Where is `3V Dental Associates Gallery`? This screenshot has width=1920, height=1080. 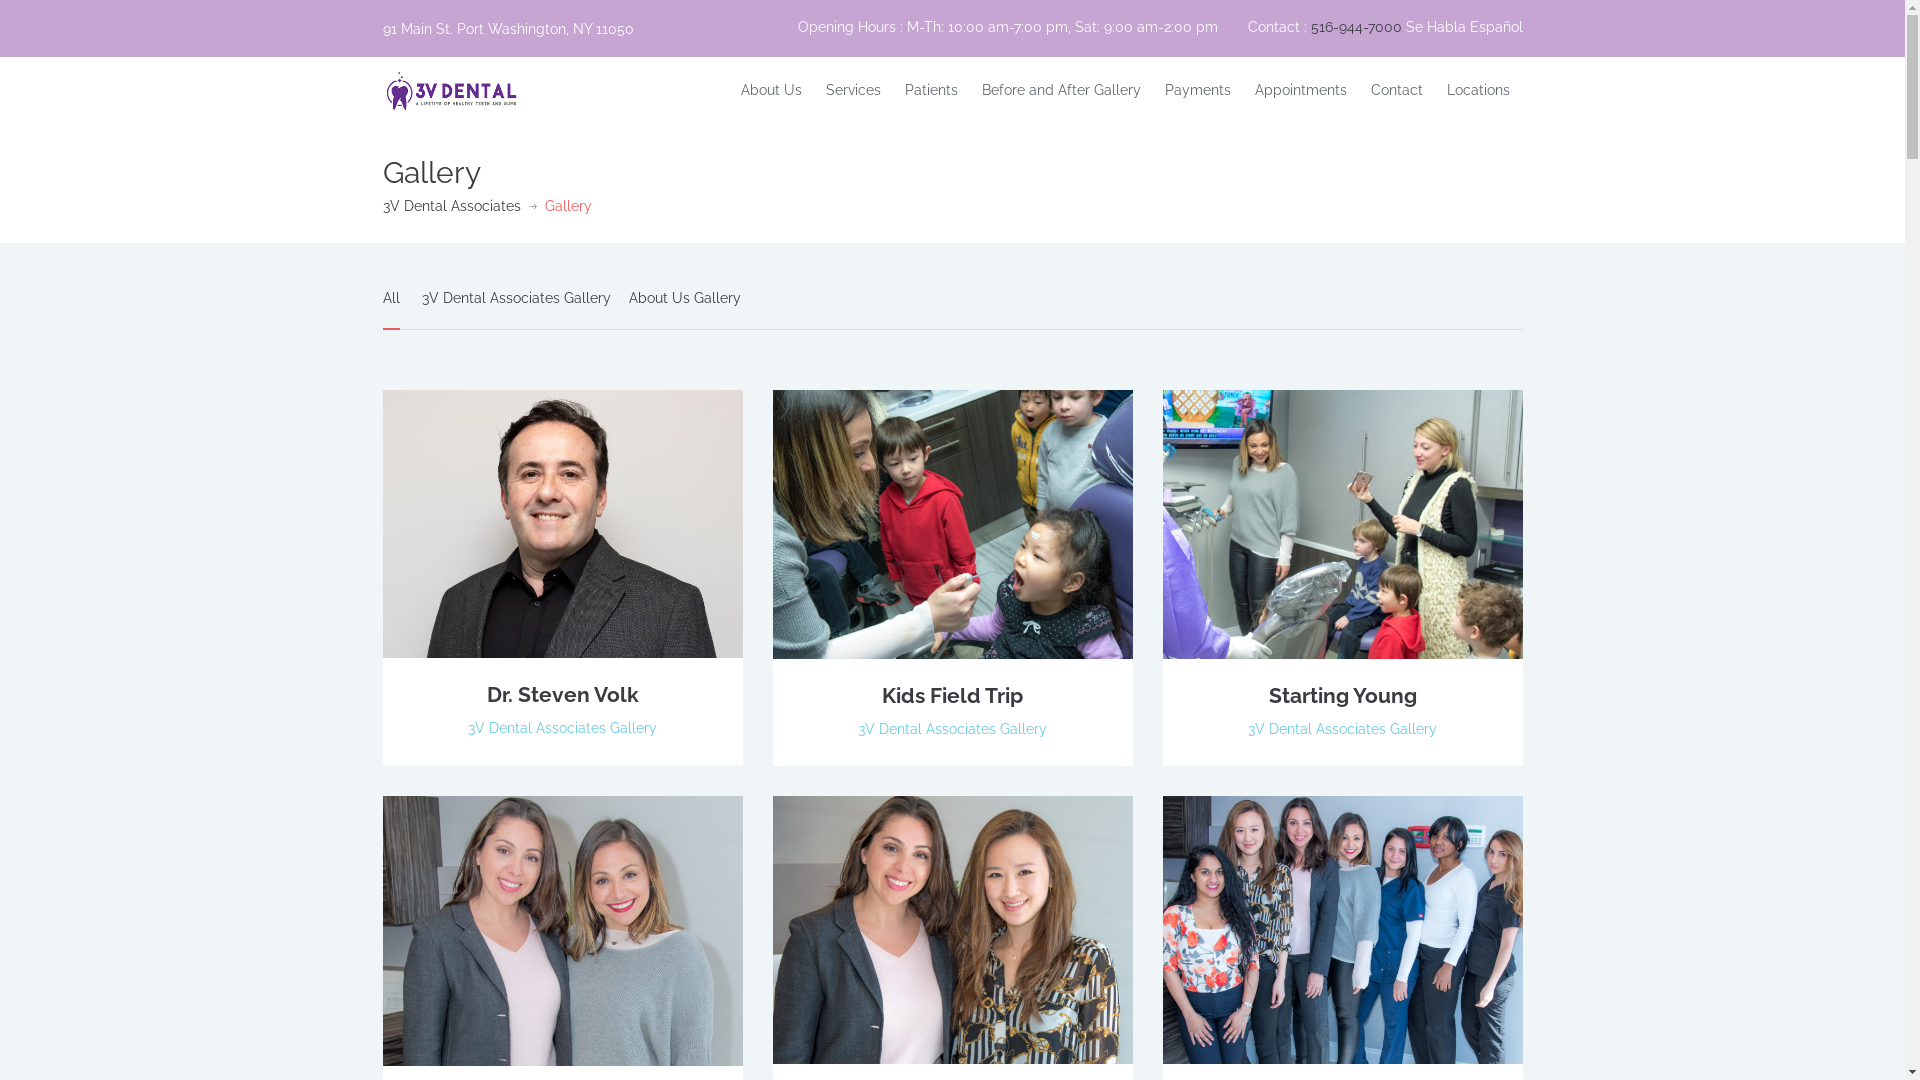 3V Dental Associates Gallery is located at coordinates (1342, 729).